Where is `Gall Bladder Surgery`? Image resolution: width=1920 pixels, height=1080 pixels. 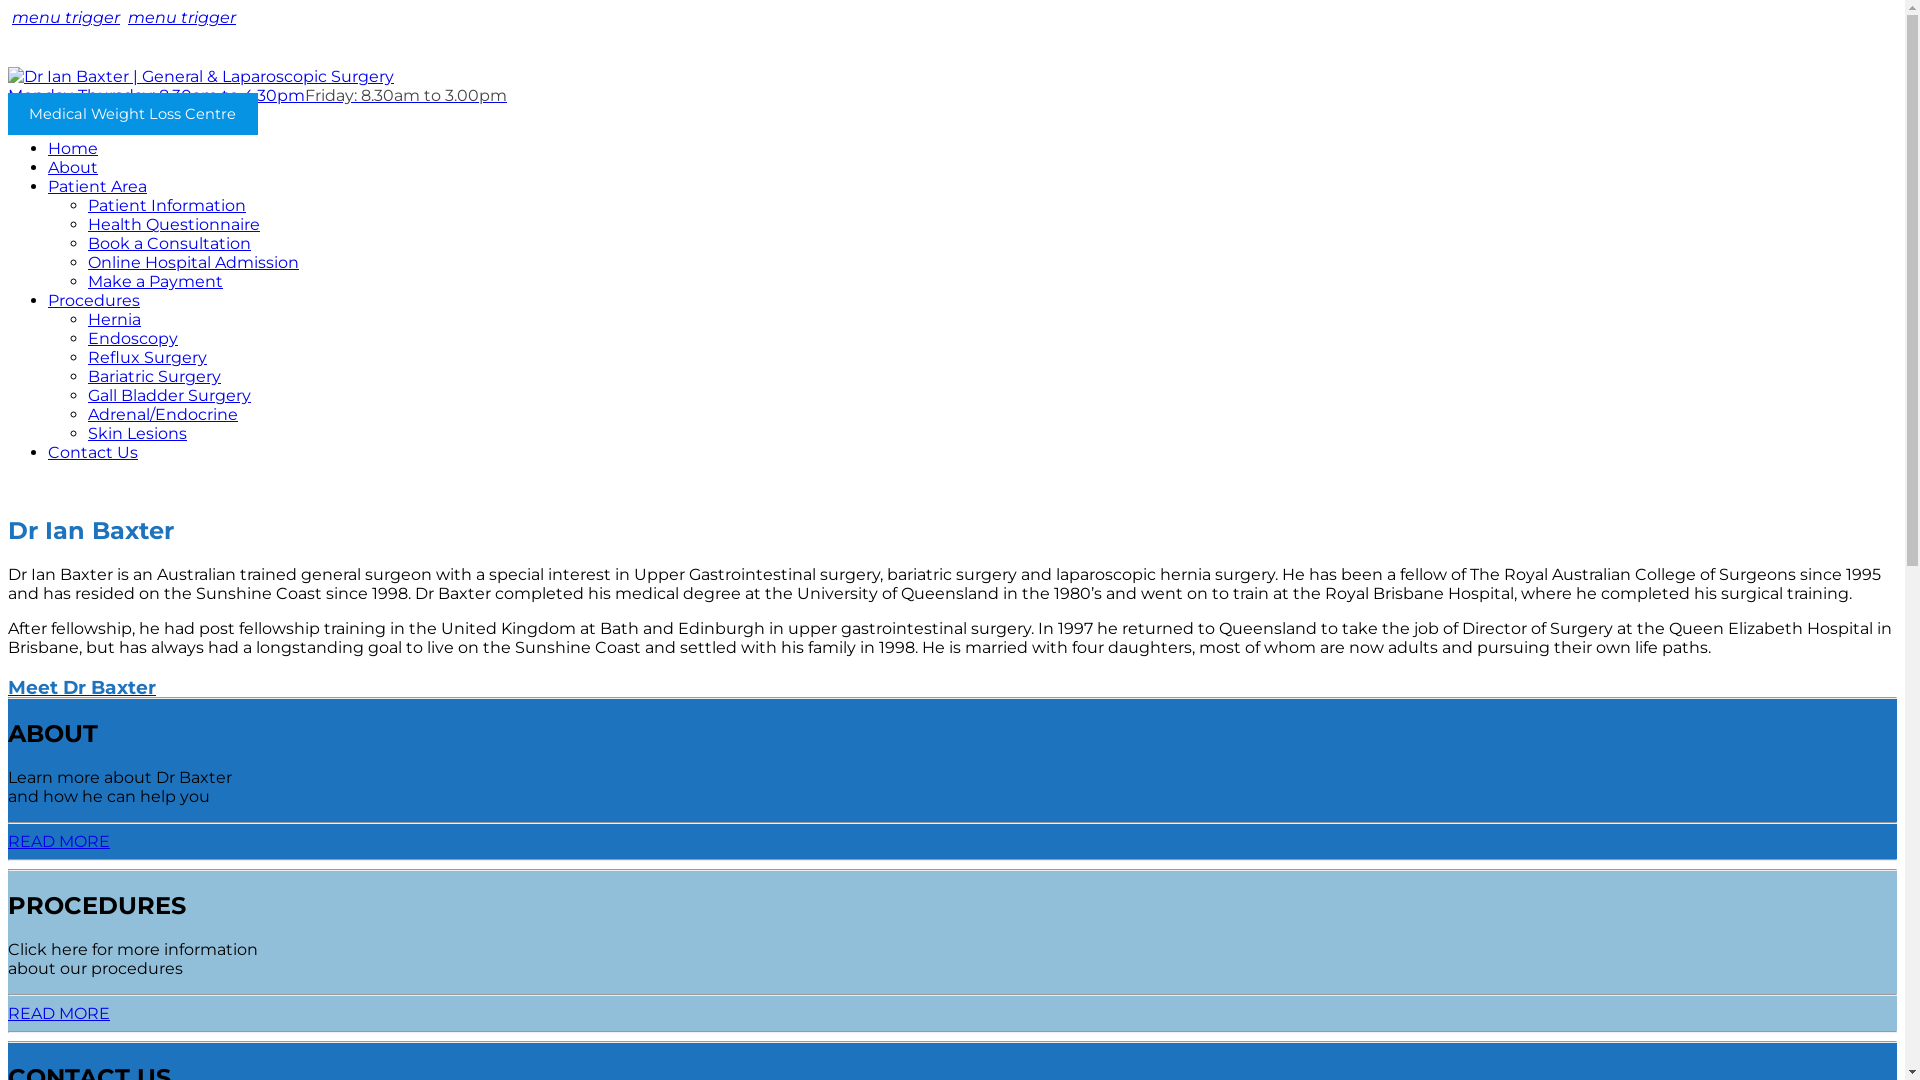 Gall Bladder Surgery is located at coordinates (170, 396).